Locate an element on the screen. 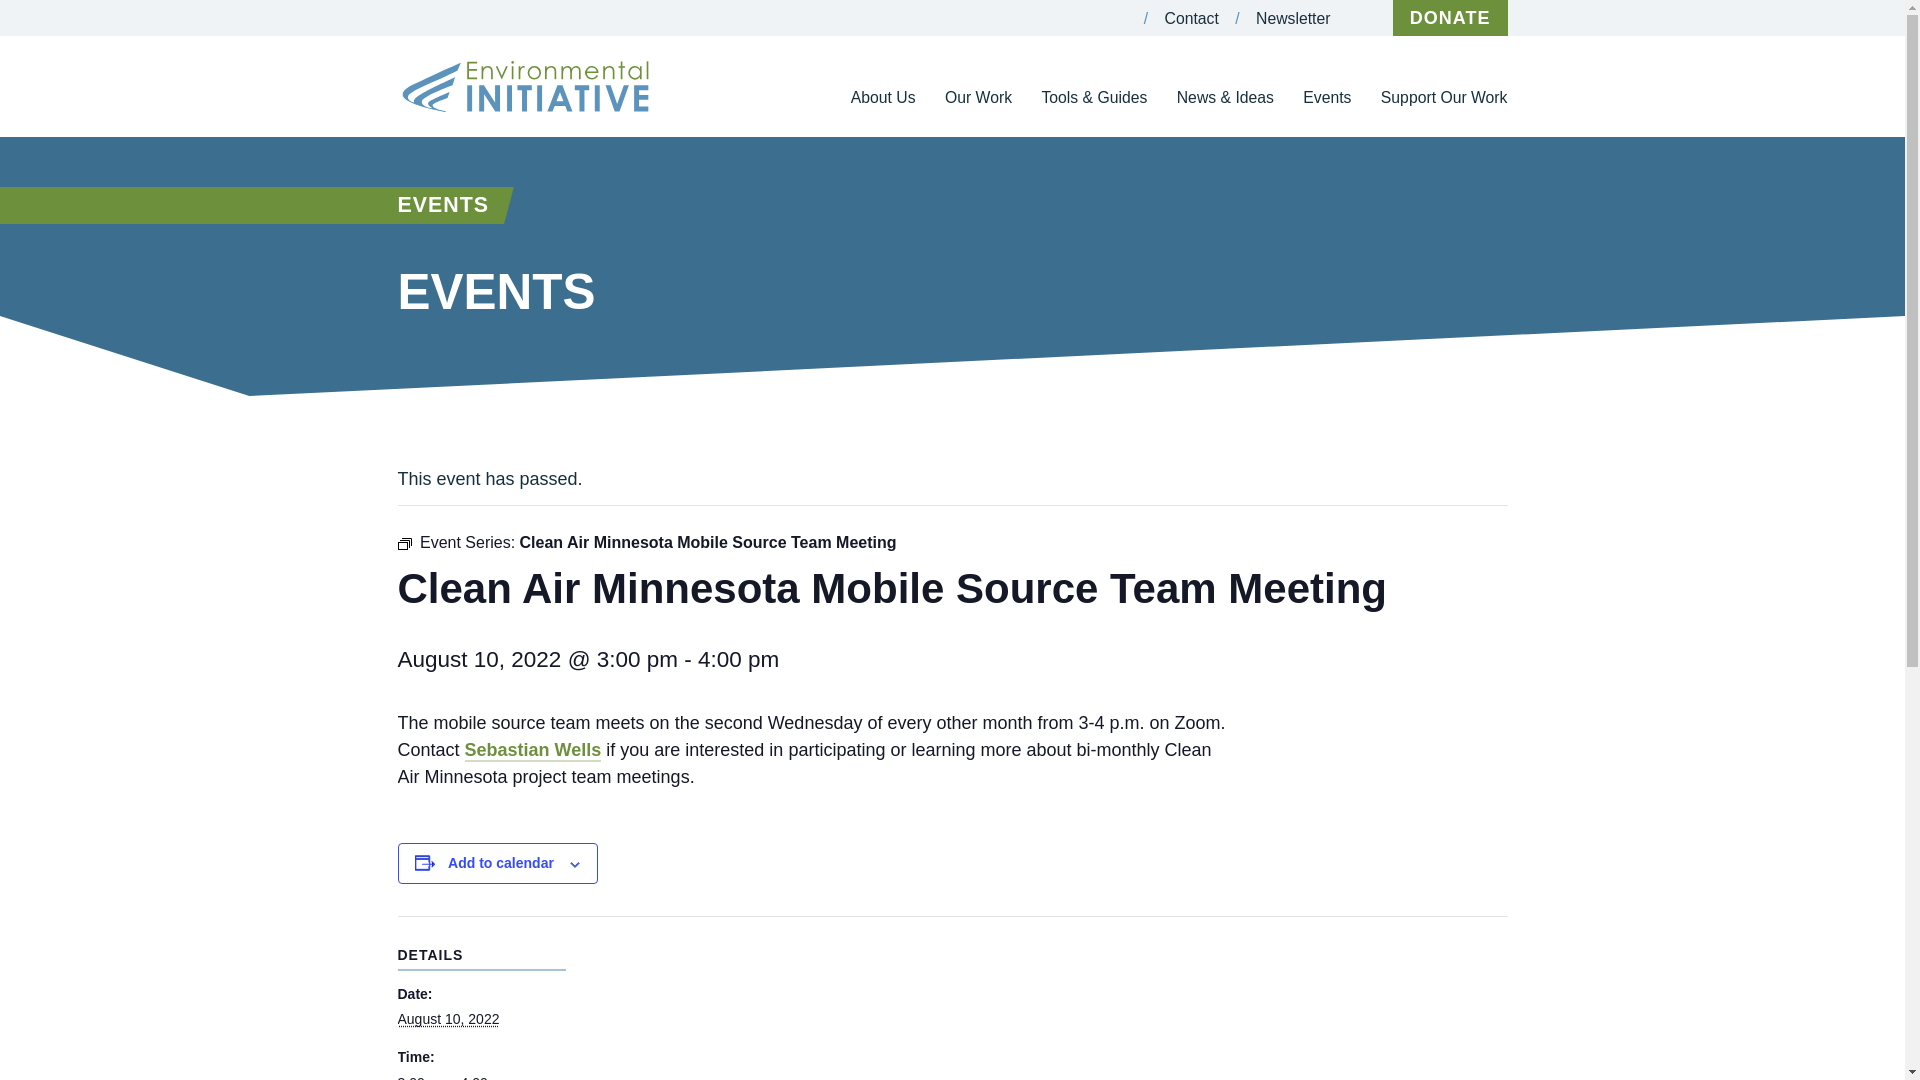  Newsletter is located at coordinates (1292, 18).